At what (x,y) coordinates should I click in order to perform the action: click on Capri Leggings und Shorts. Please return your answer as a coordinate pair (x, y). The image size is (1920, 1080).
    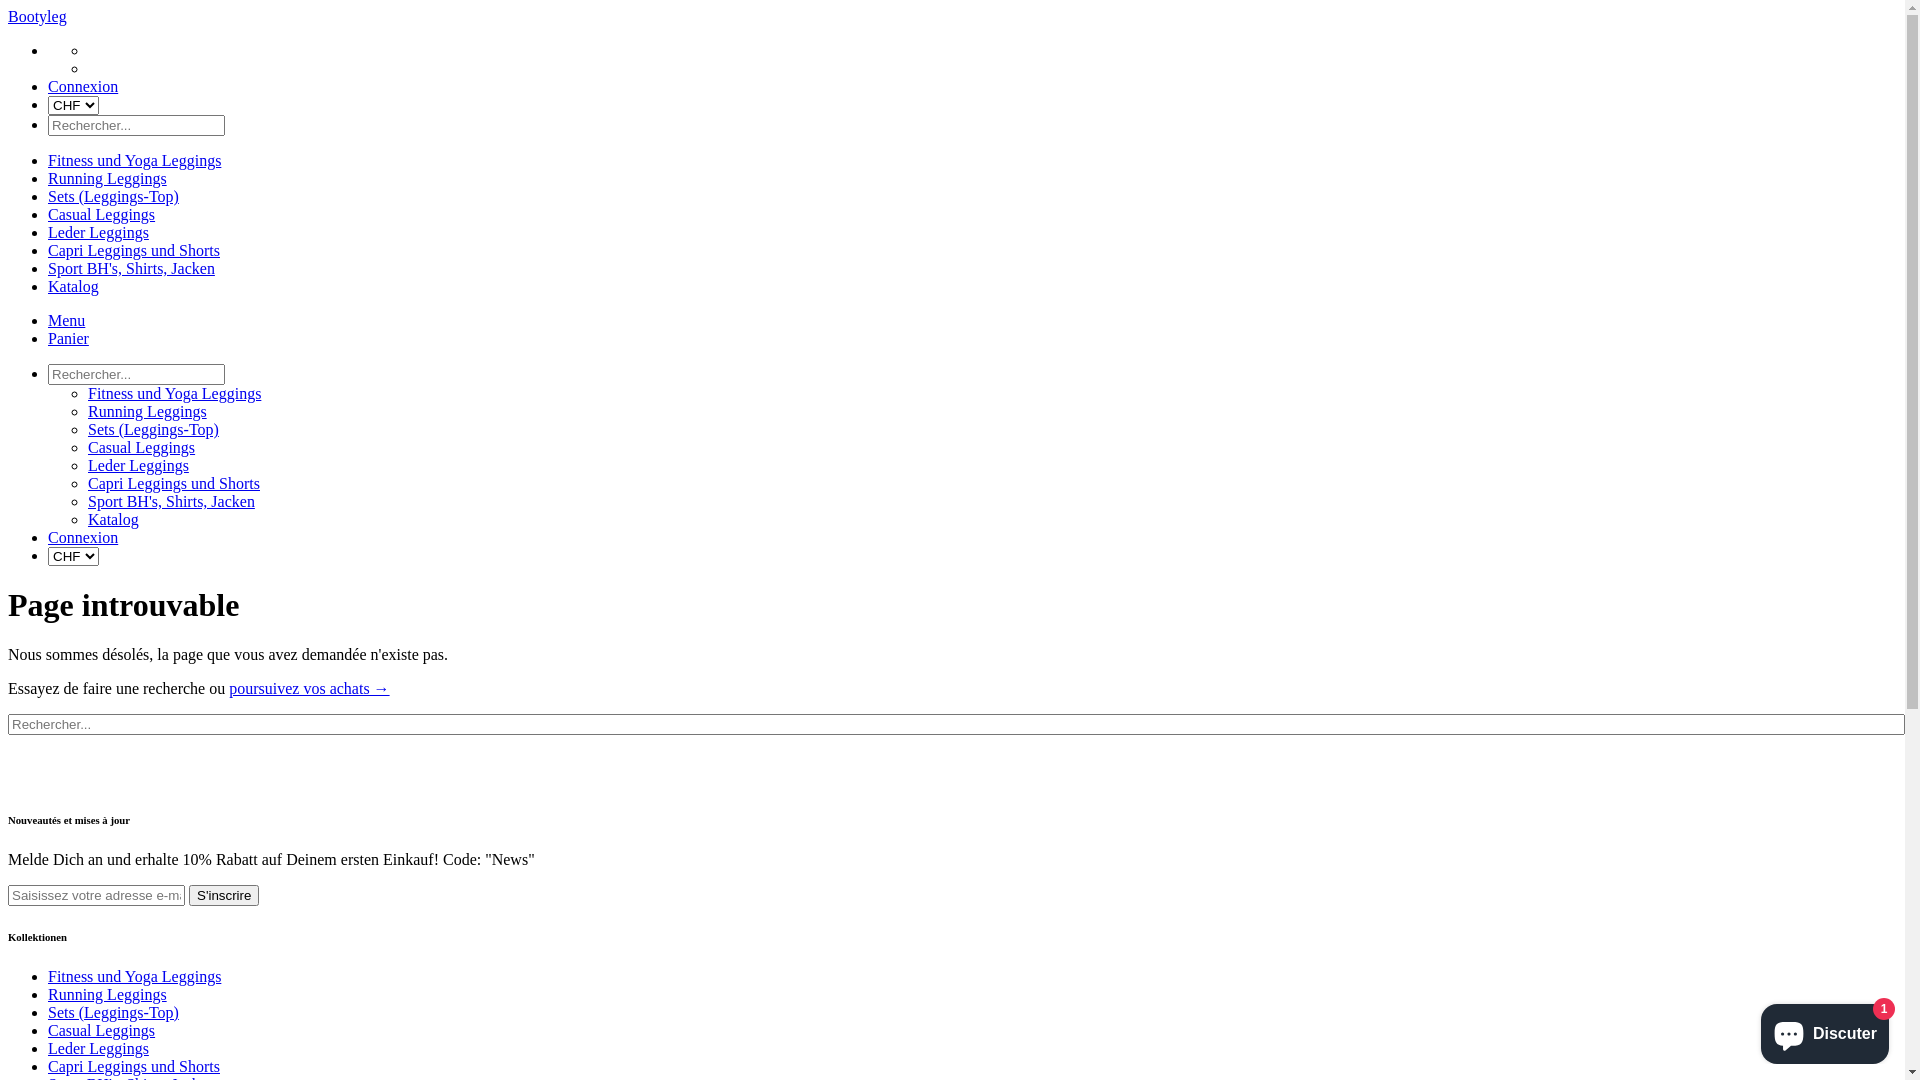
    Looking at the image, I should click on (174, 484).